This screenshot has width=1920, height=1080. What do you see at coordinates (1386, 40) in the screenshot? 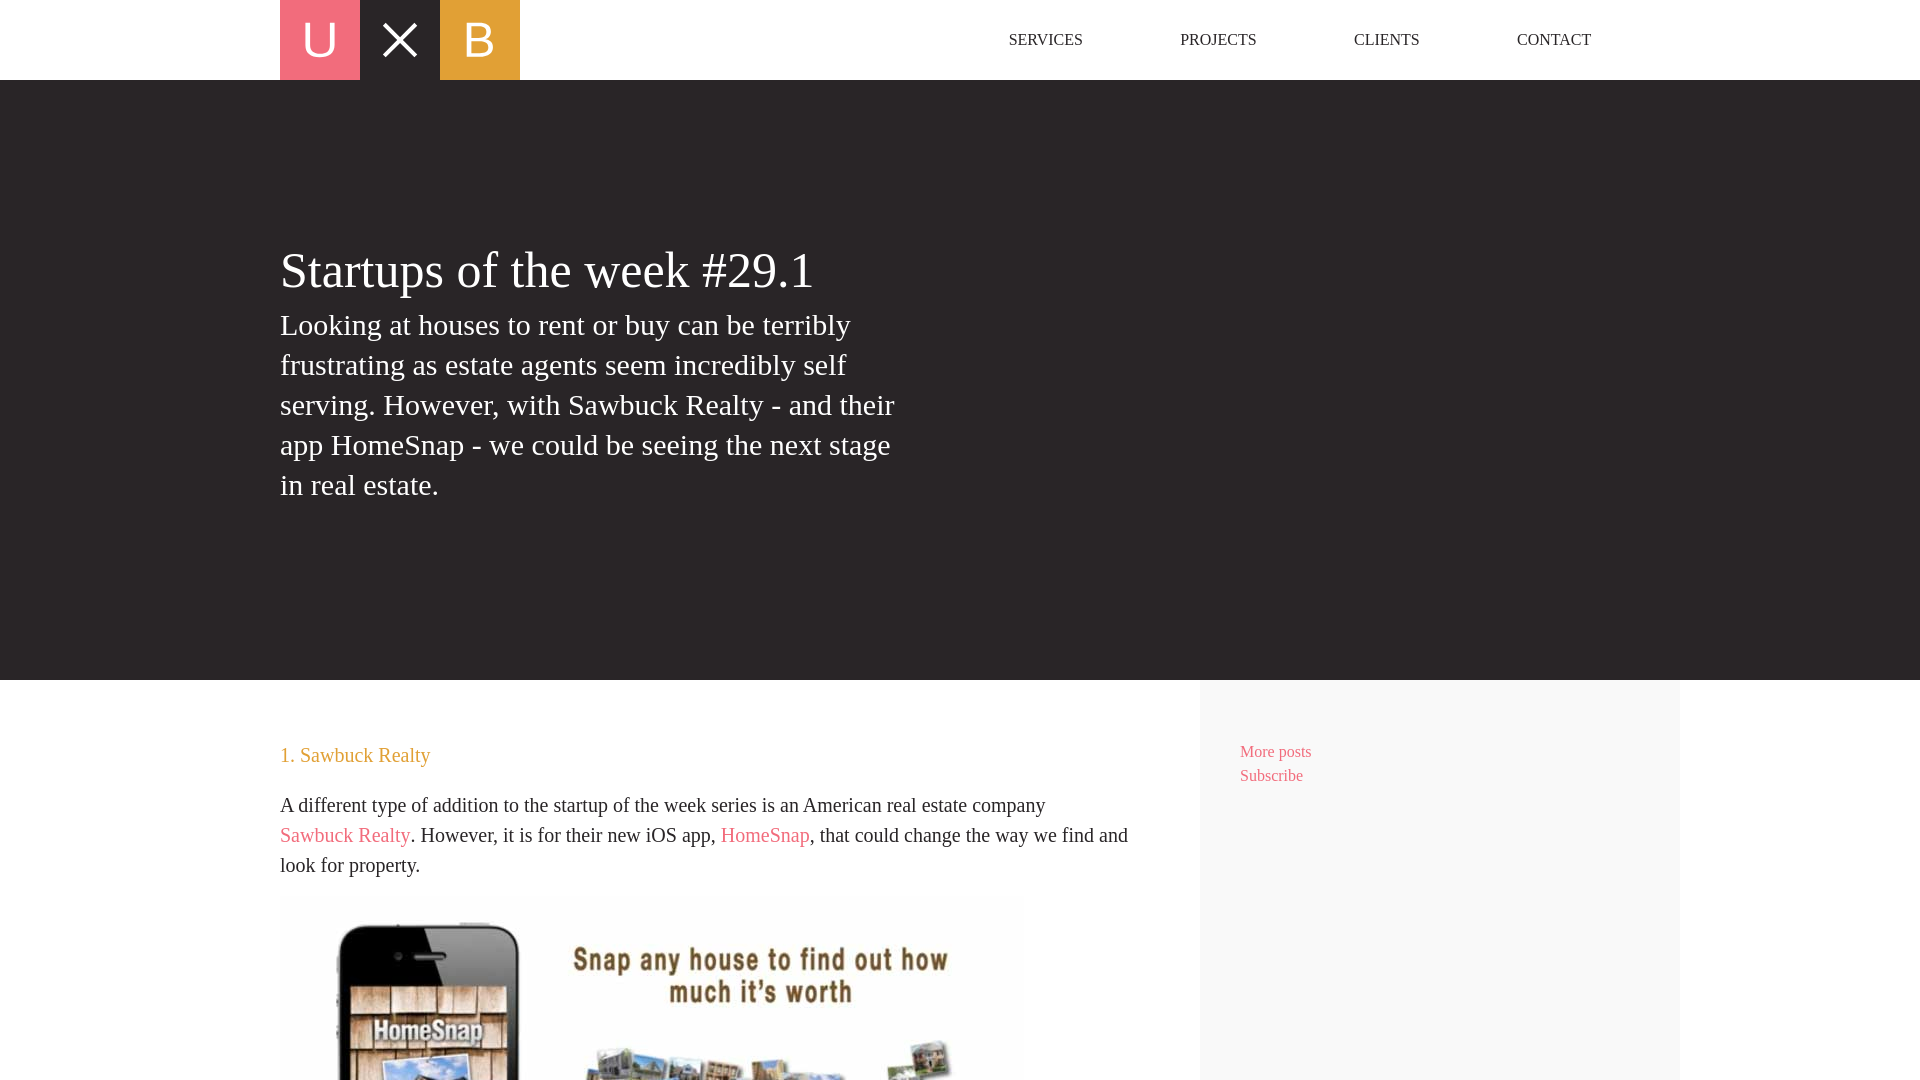
I see `CLIENTS` at bounding box center [1386, 40].